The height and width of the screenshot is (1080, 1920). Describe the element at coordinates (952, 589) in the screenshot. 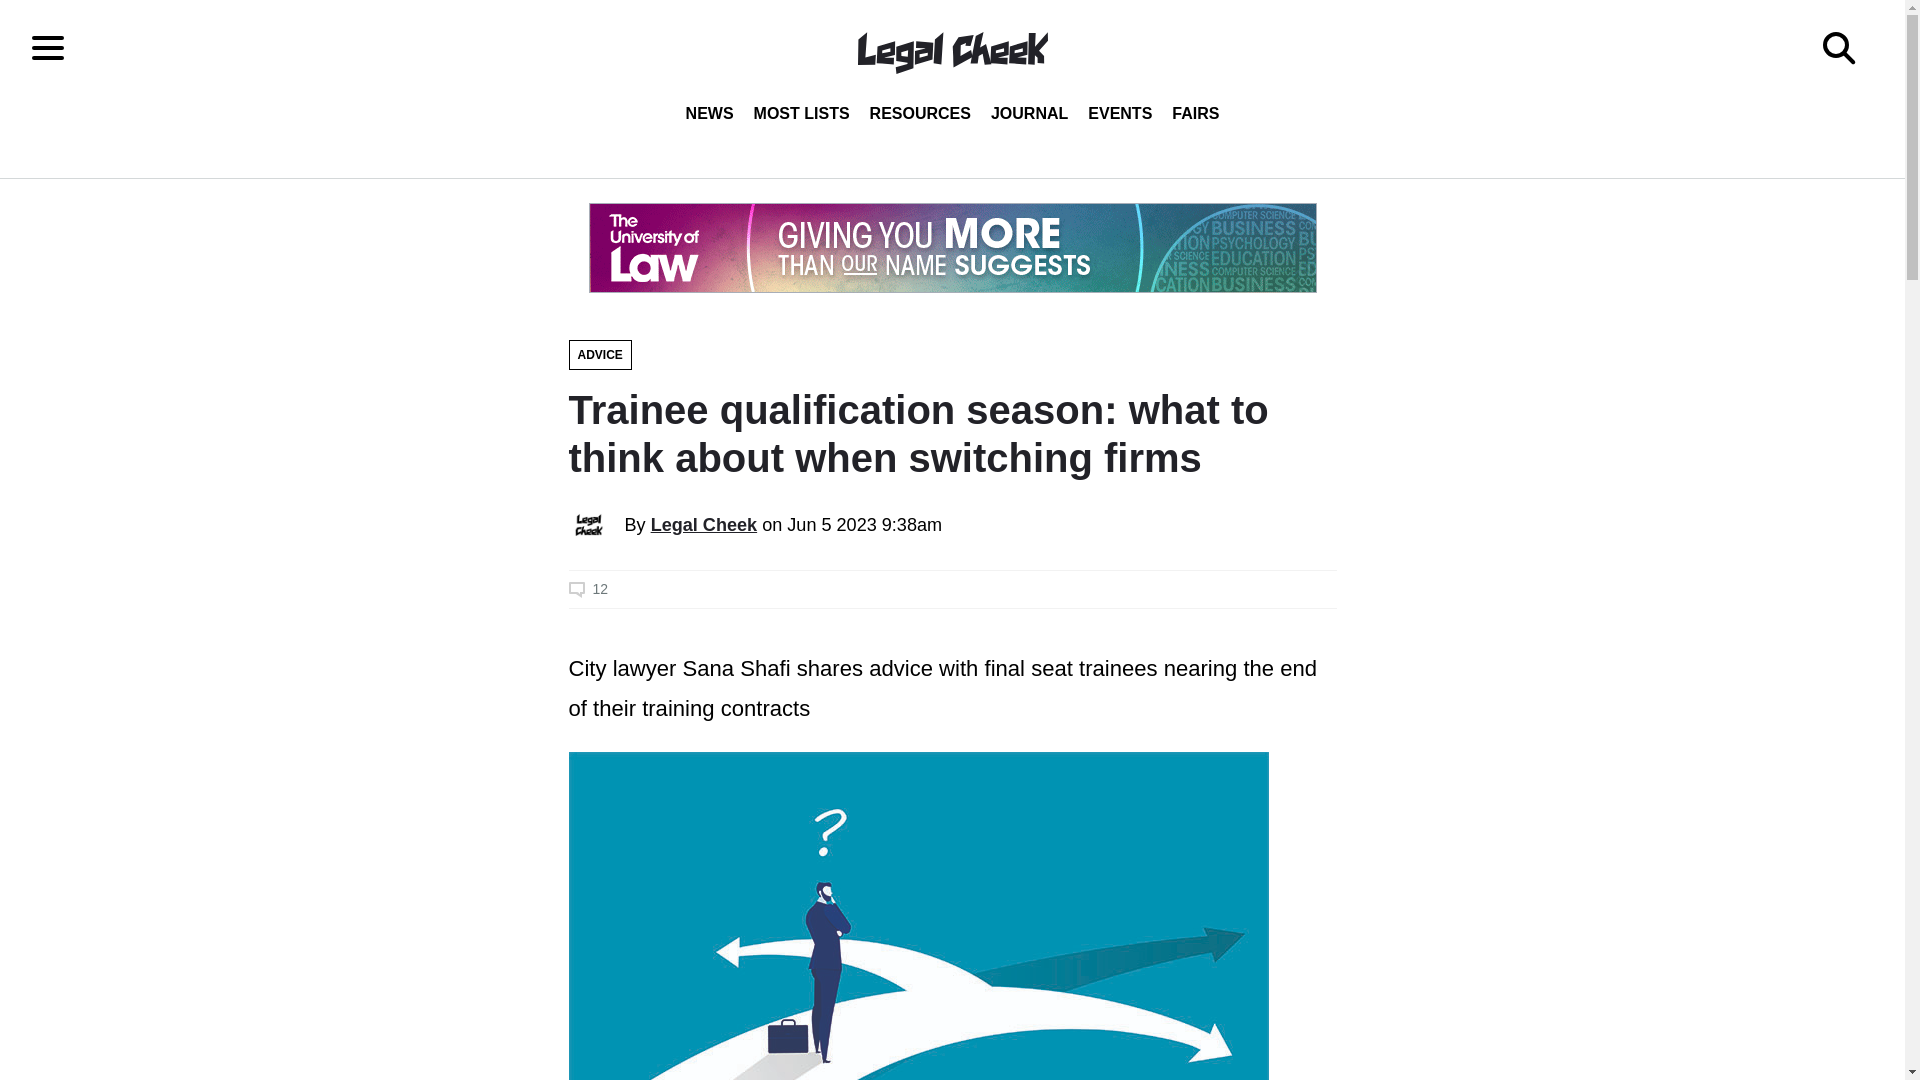

I see `12` at that location.